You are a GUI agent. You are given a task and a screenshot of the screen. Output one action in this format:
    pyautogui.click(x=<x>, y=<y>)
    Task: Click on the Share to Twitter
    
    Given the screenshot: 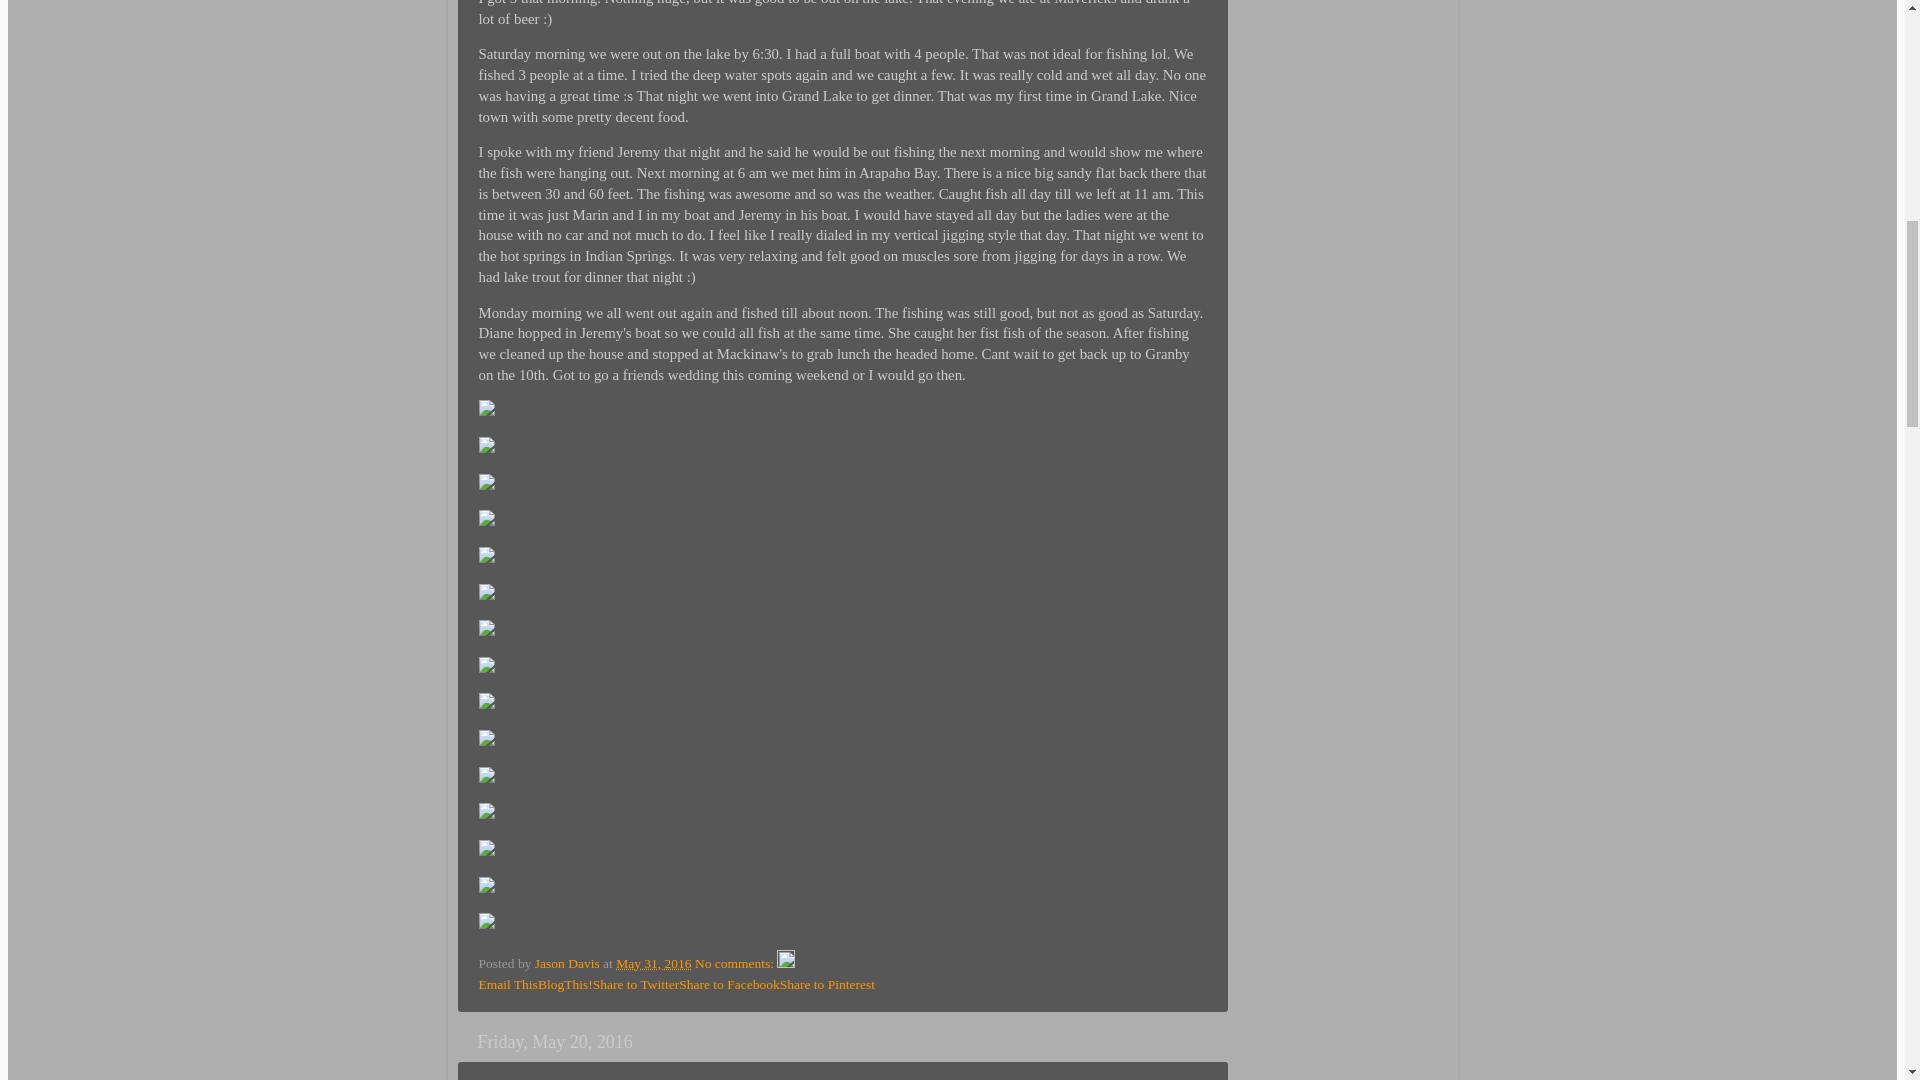 What is the action you would take?
    pyautogui.click(x=636, y=984)
    